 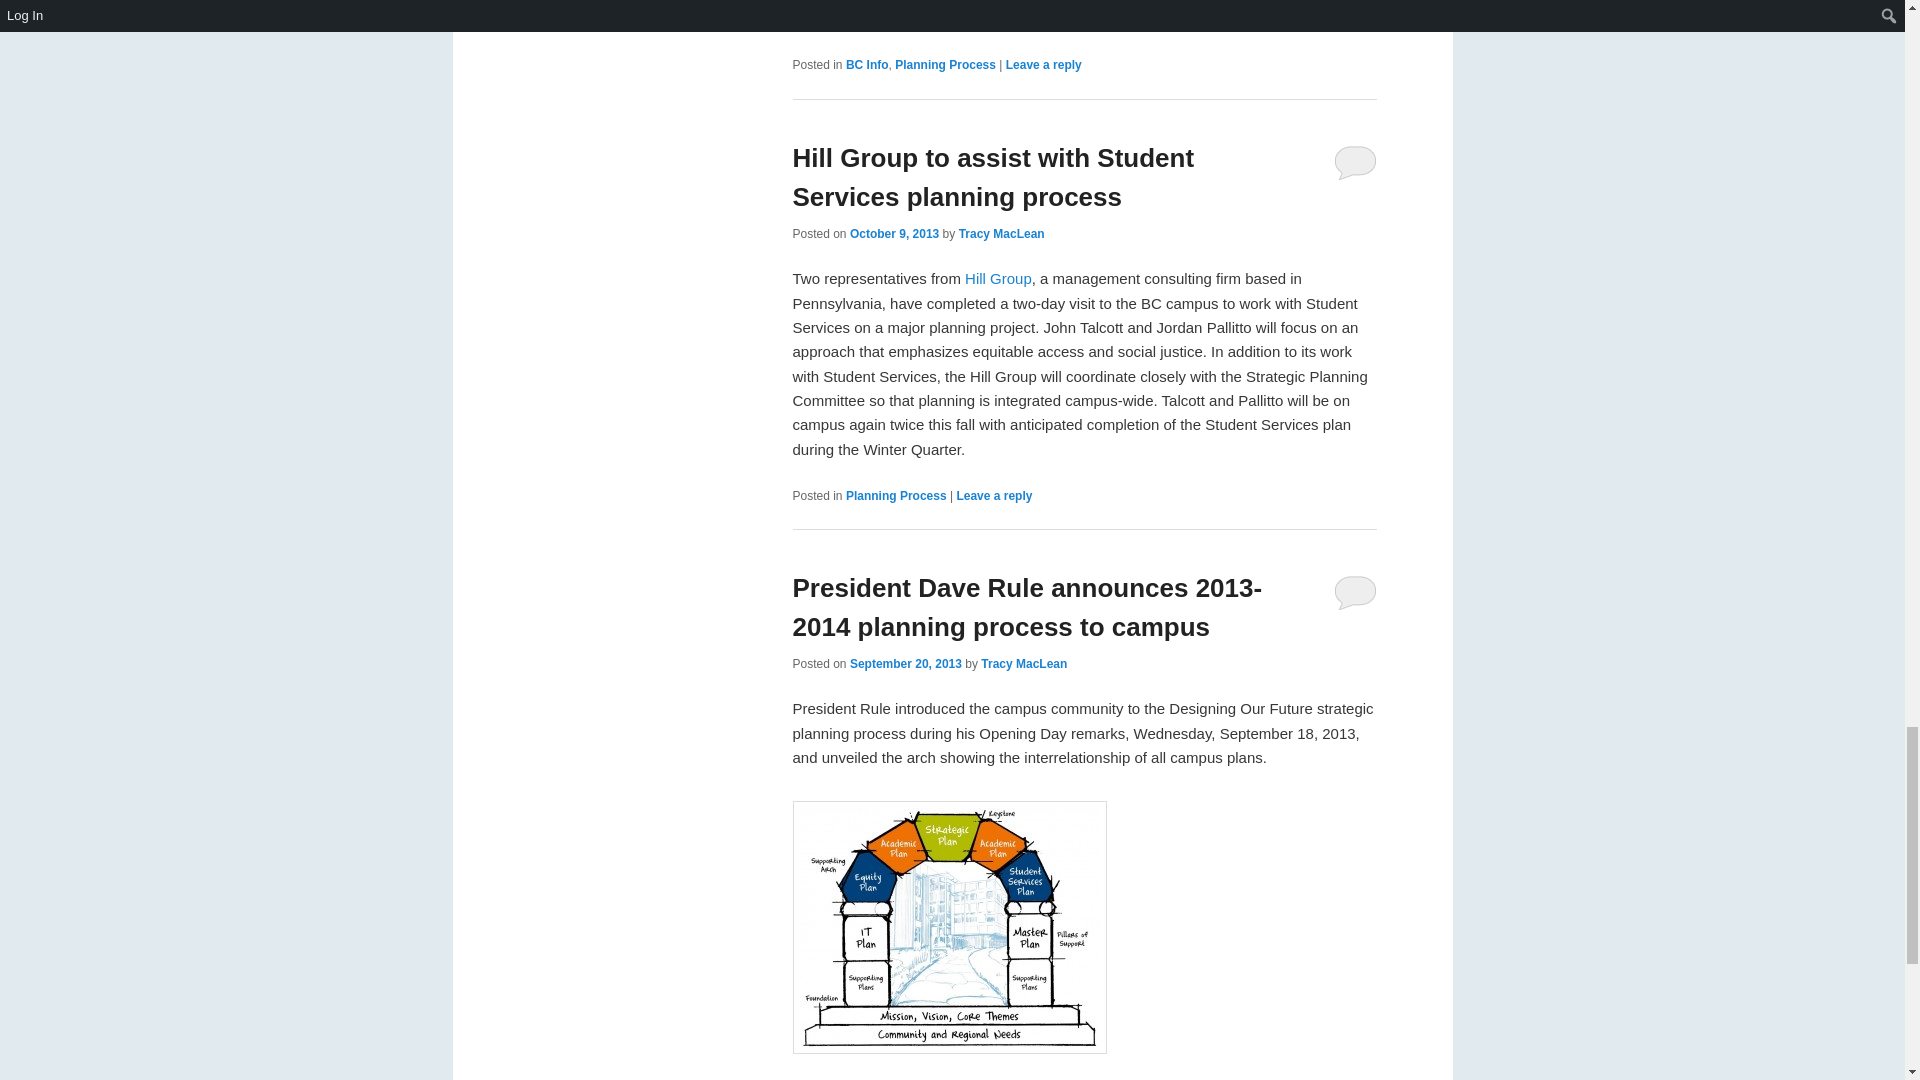 I want to click on 10:30 am, so click(x=906, y=663).